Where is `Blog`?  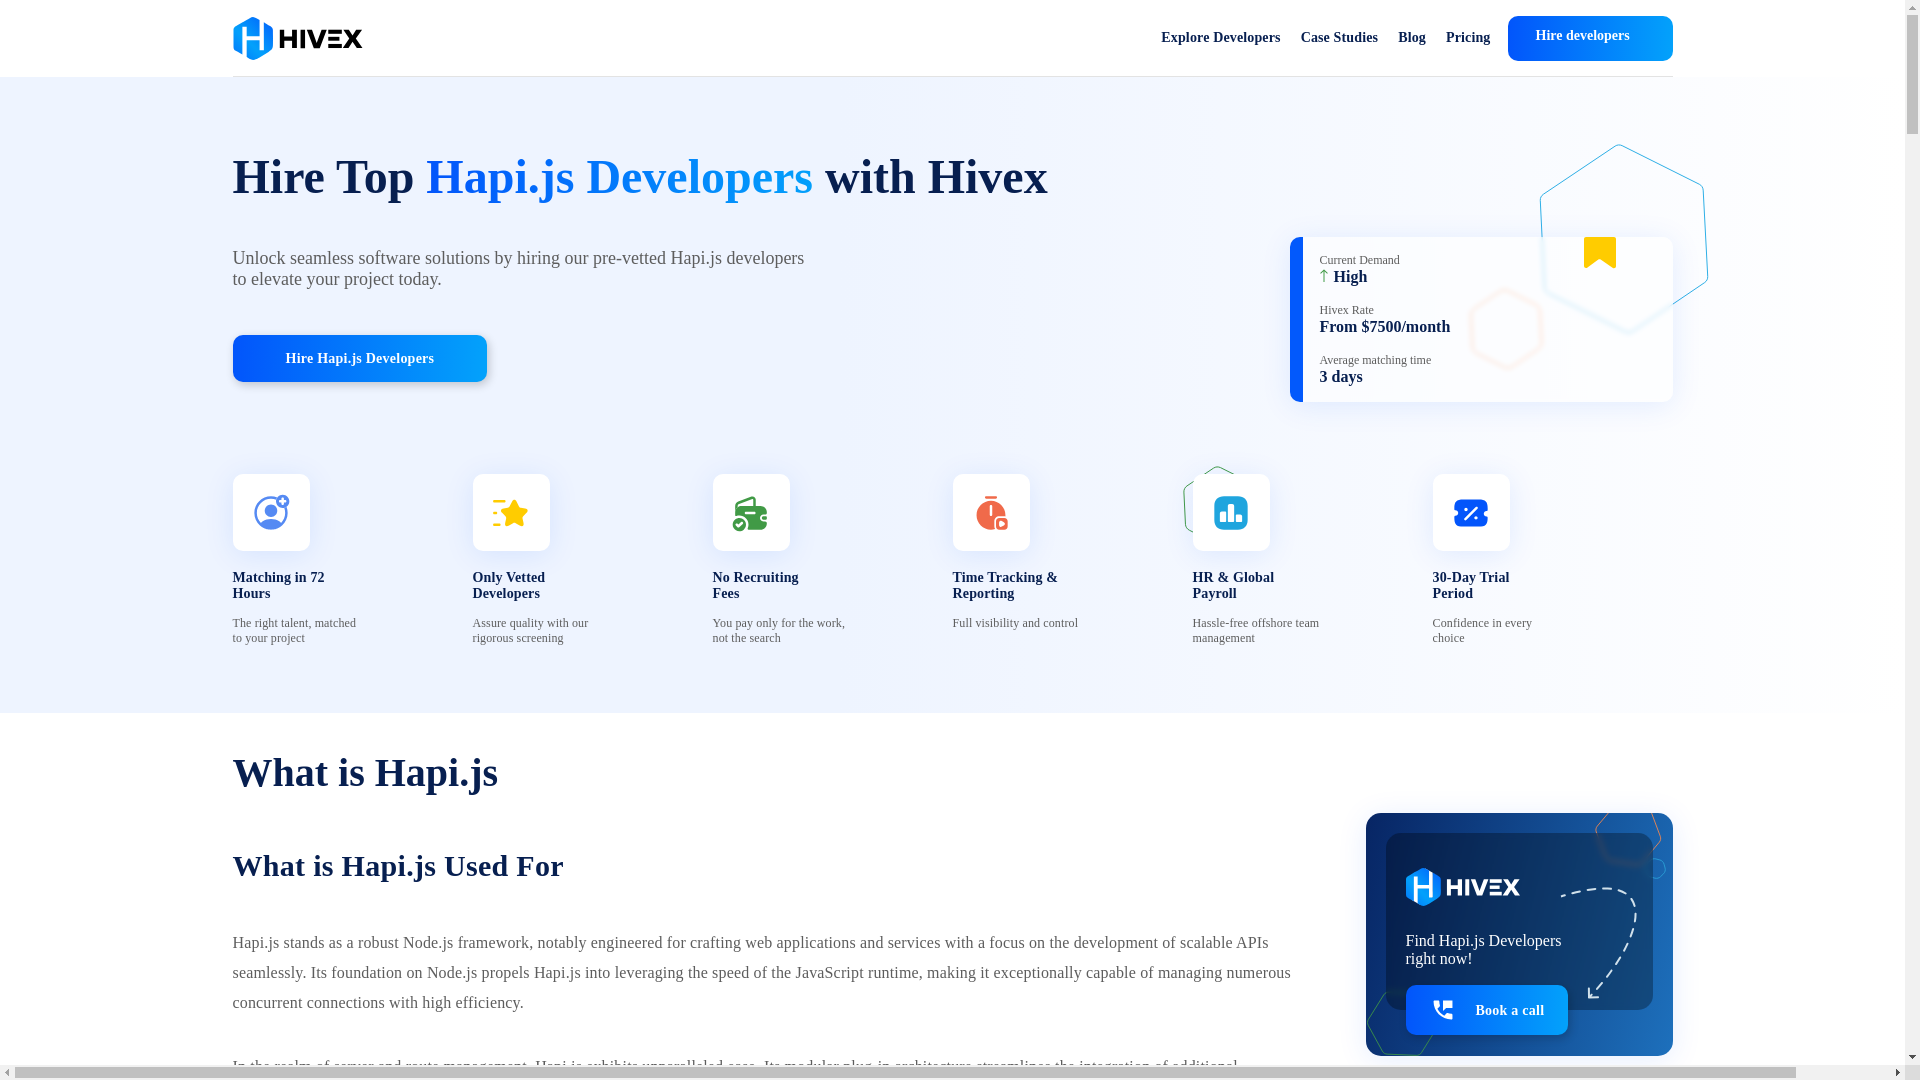 Blog is located at coordinates (1412, 38).